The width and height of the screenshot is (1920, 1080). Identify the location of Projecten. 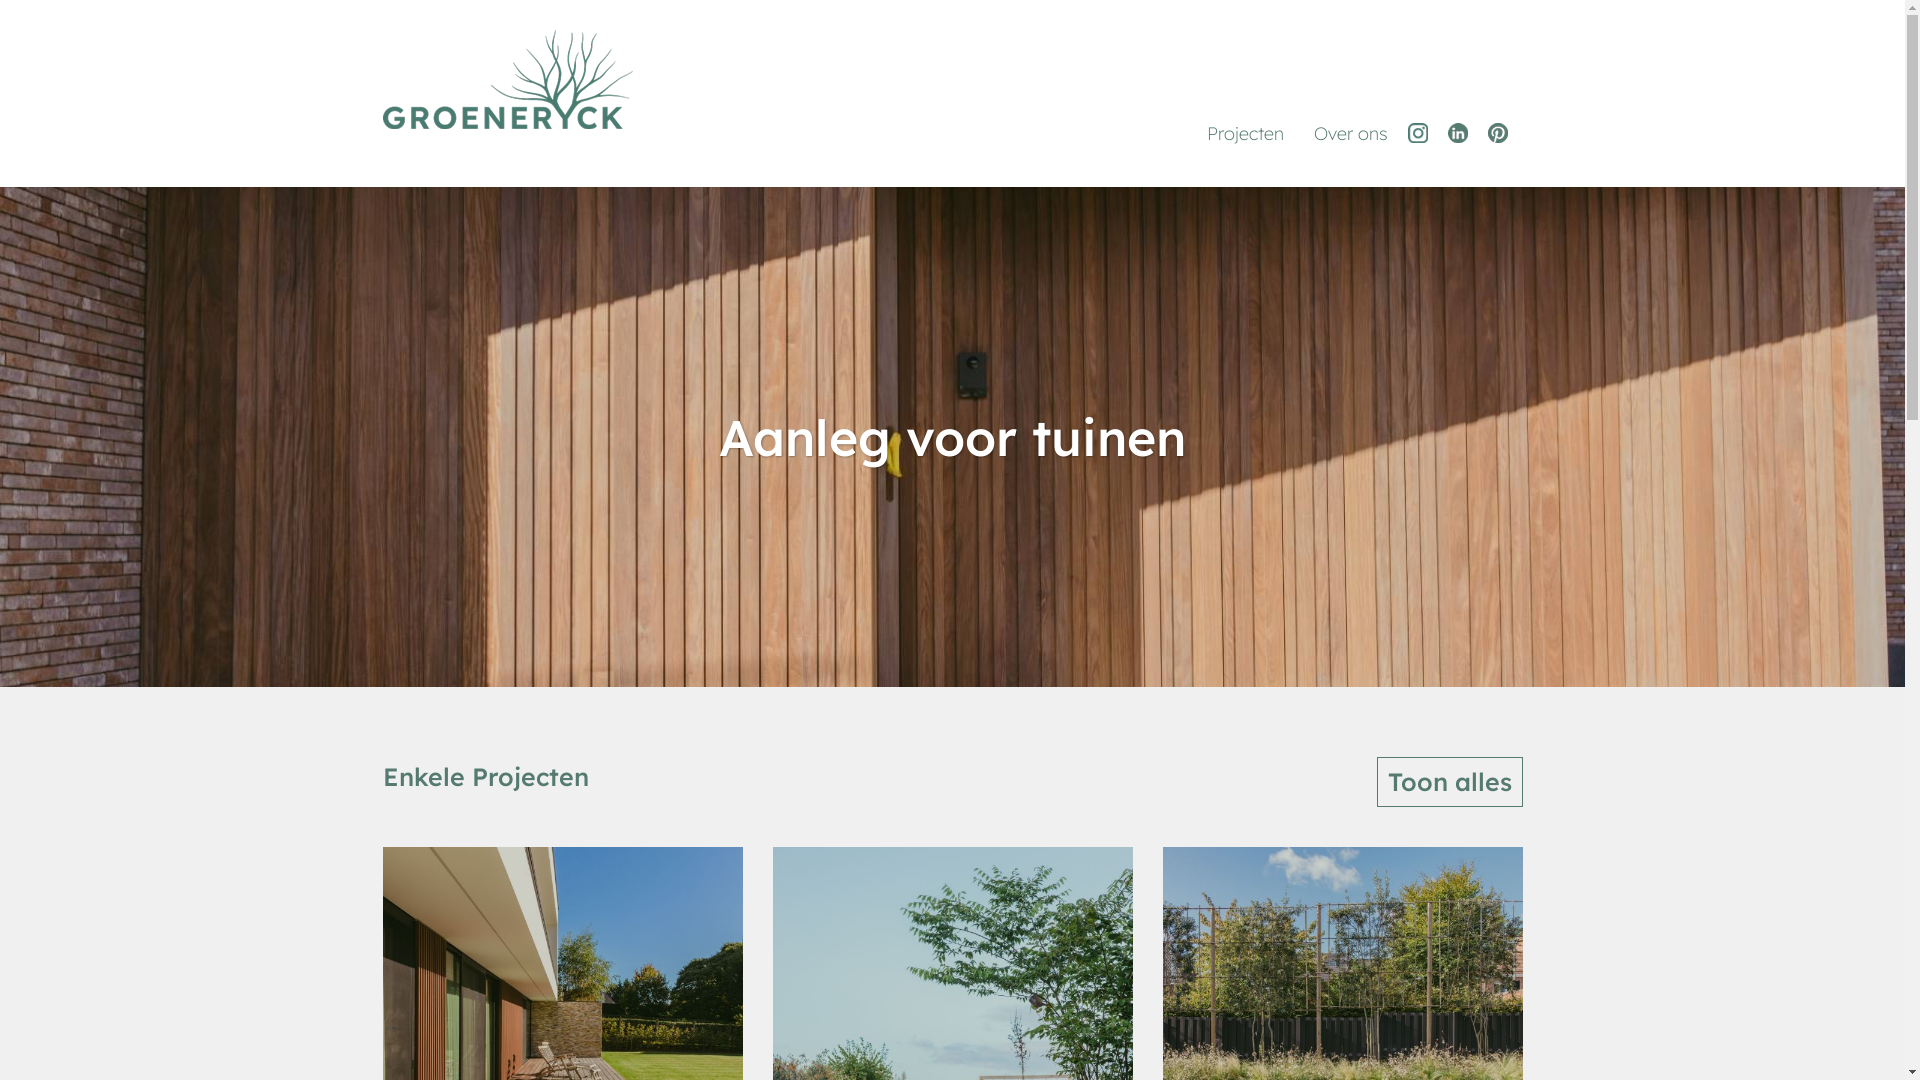
(1246, 134).